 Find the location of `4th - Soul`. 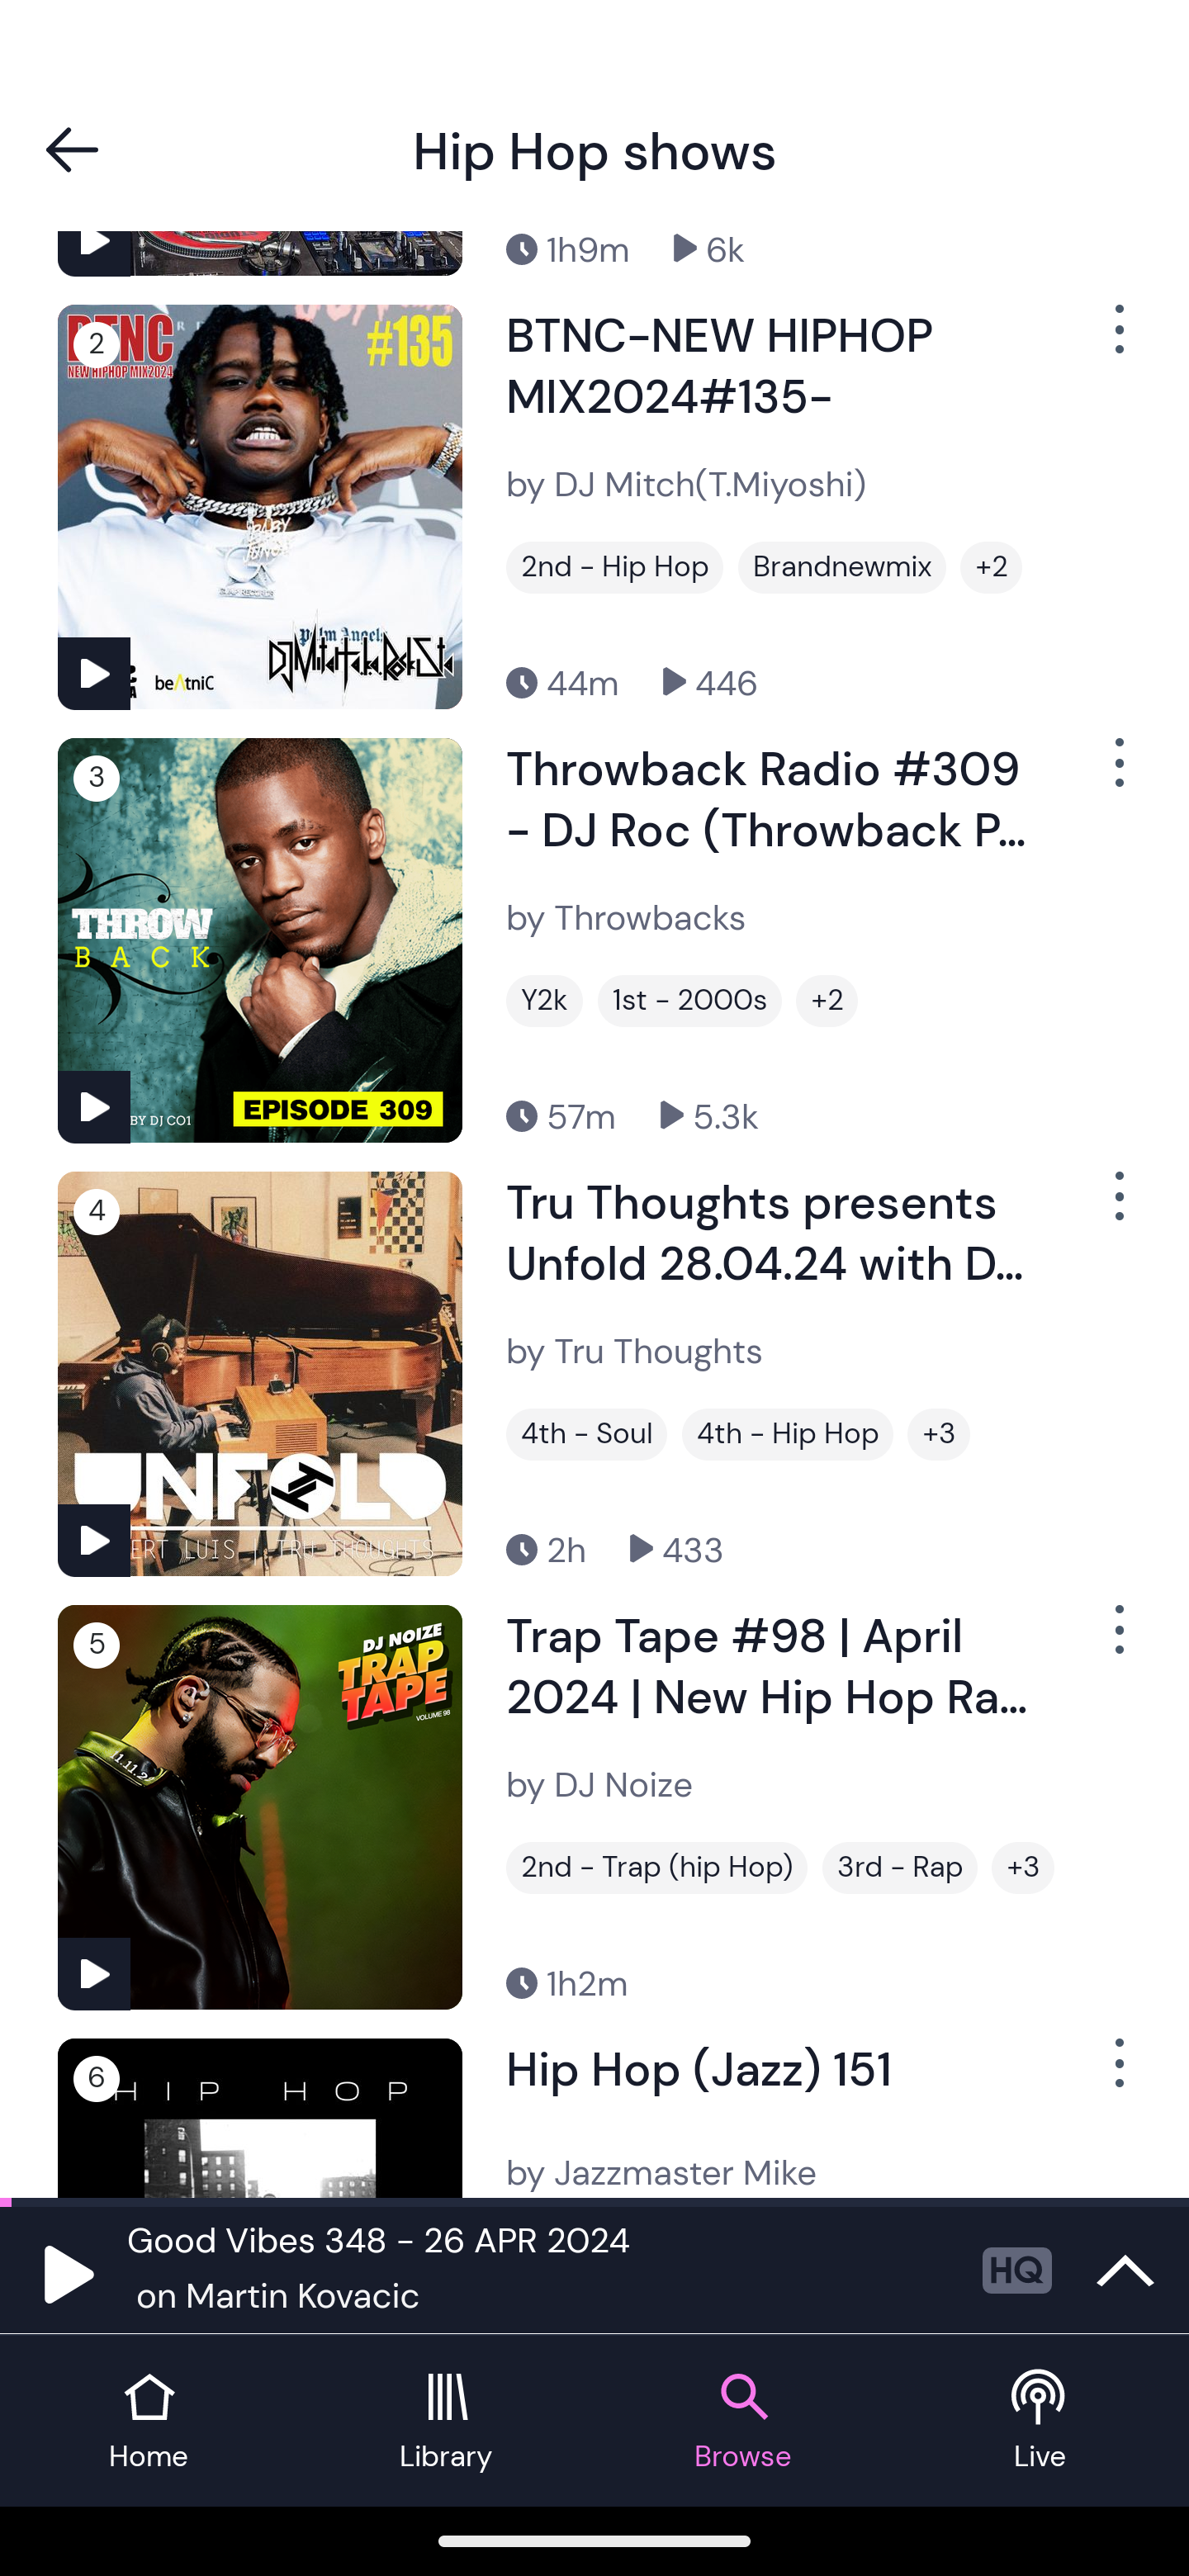

4th - Soul is located at coordinates (586, 1435).